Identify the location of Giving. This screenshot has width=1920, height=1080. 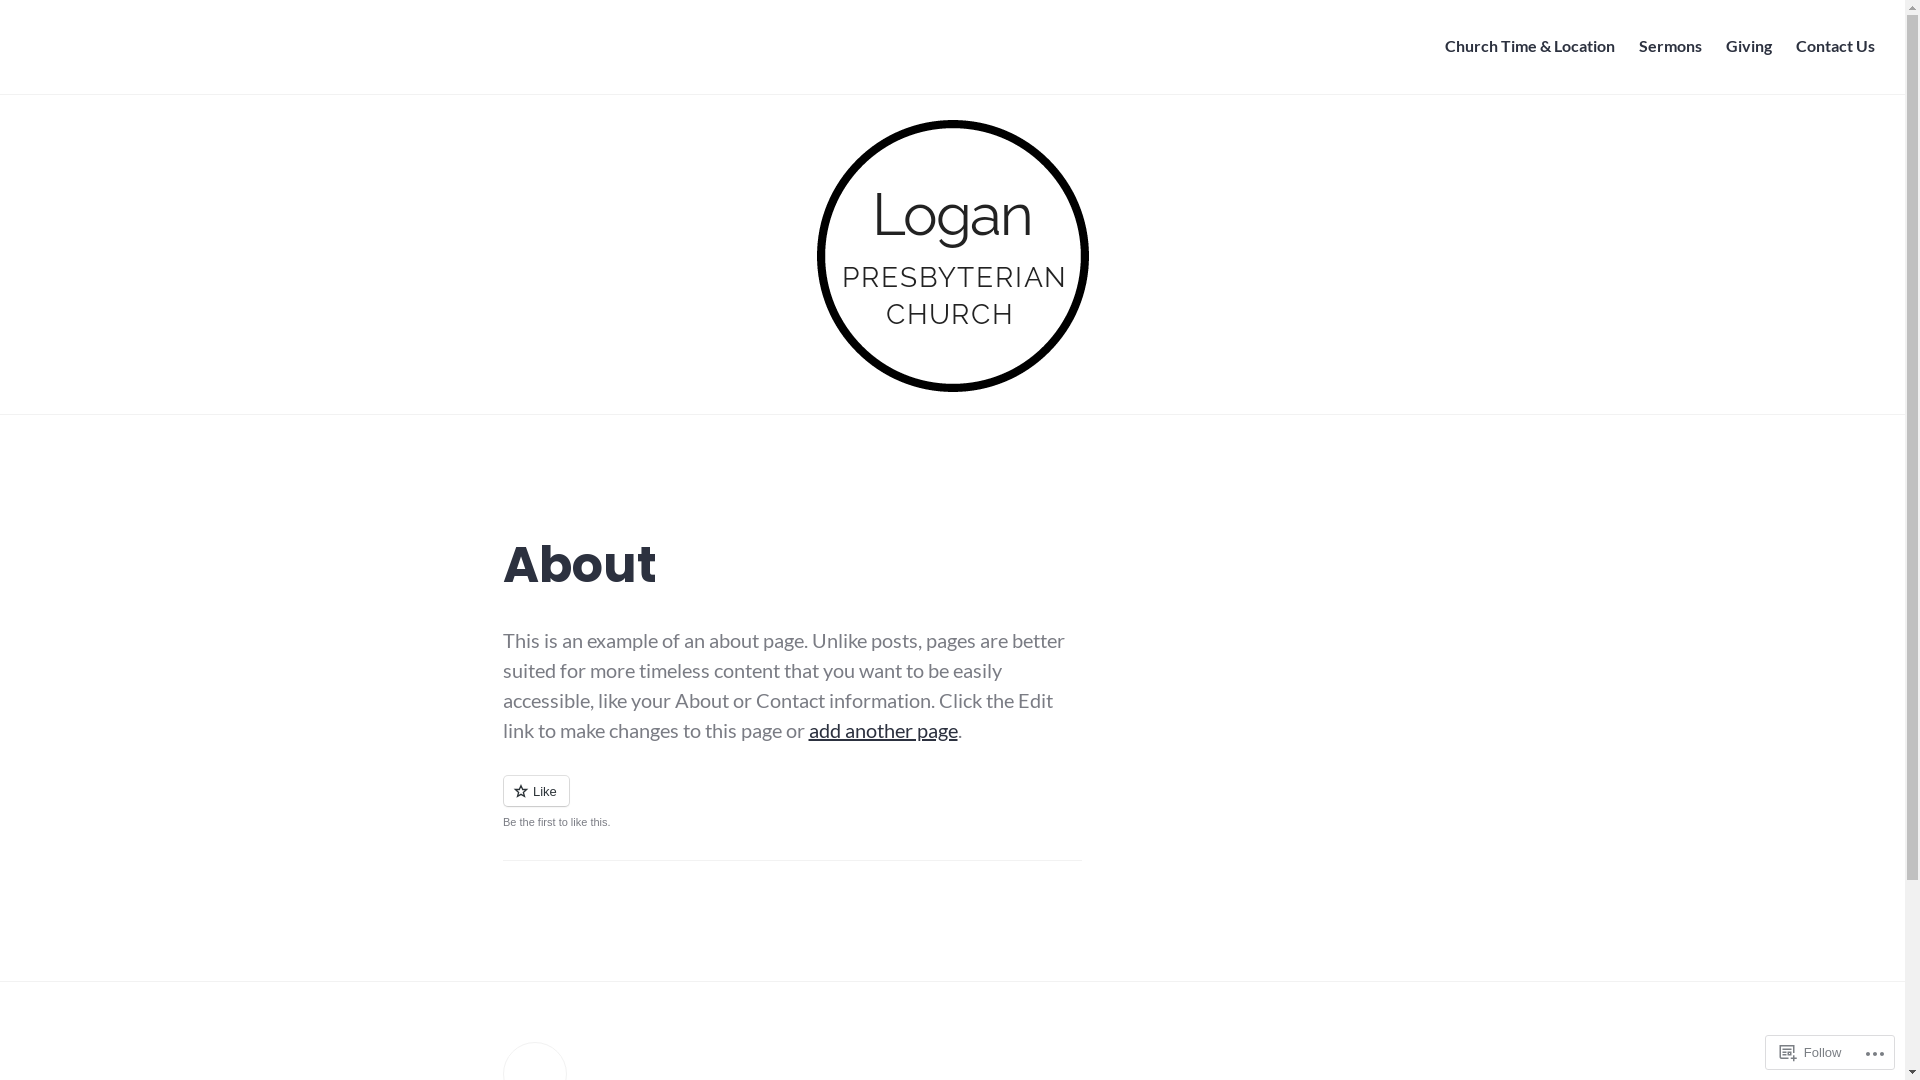
(1749, 47).